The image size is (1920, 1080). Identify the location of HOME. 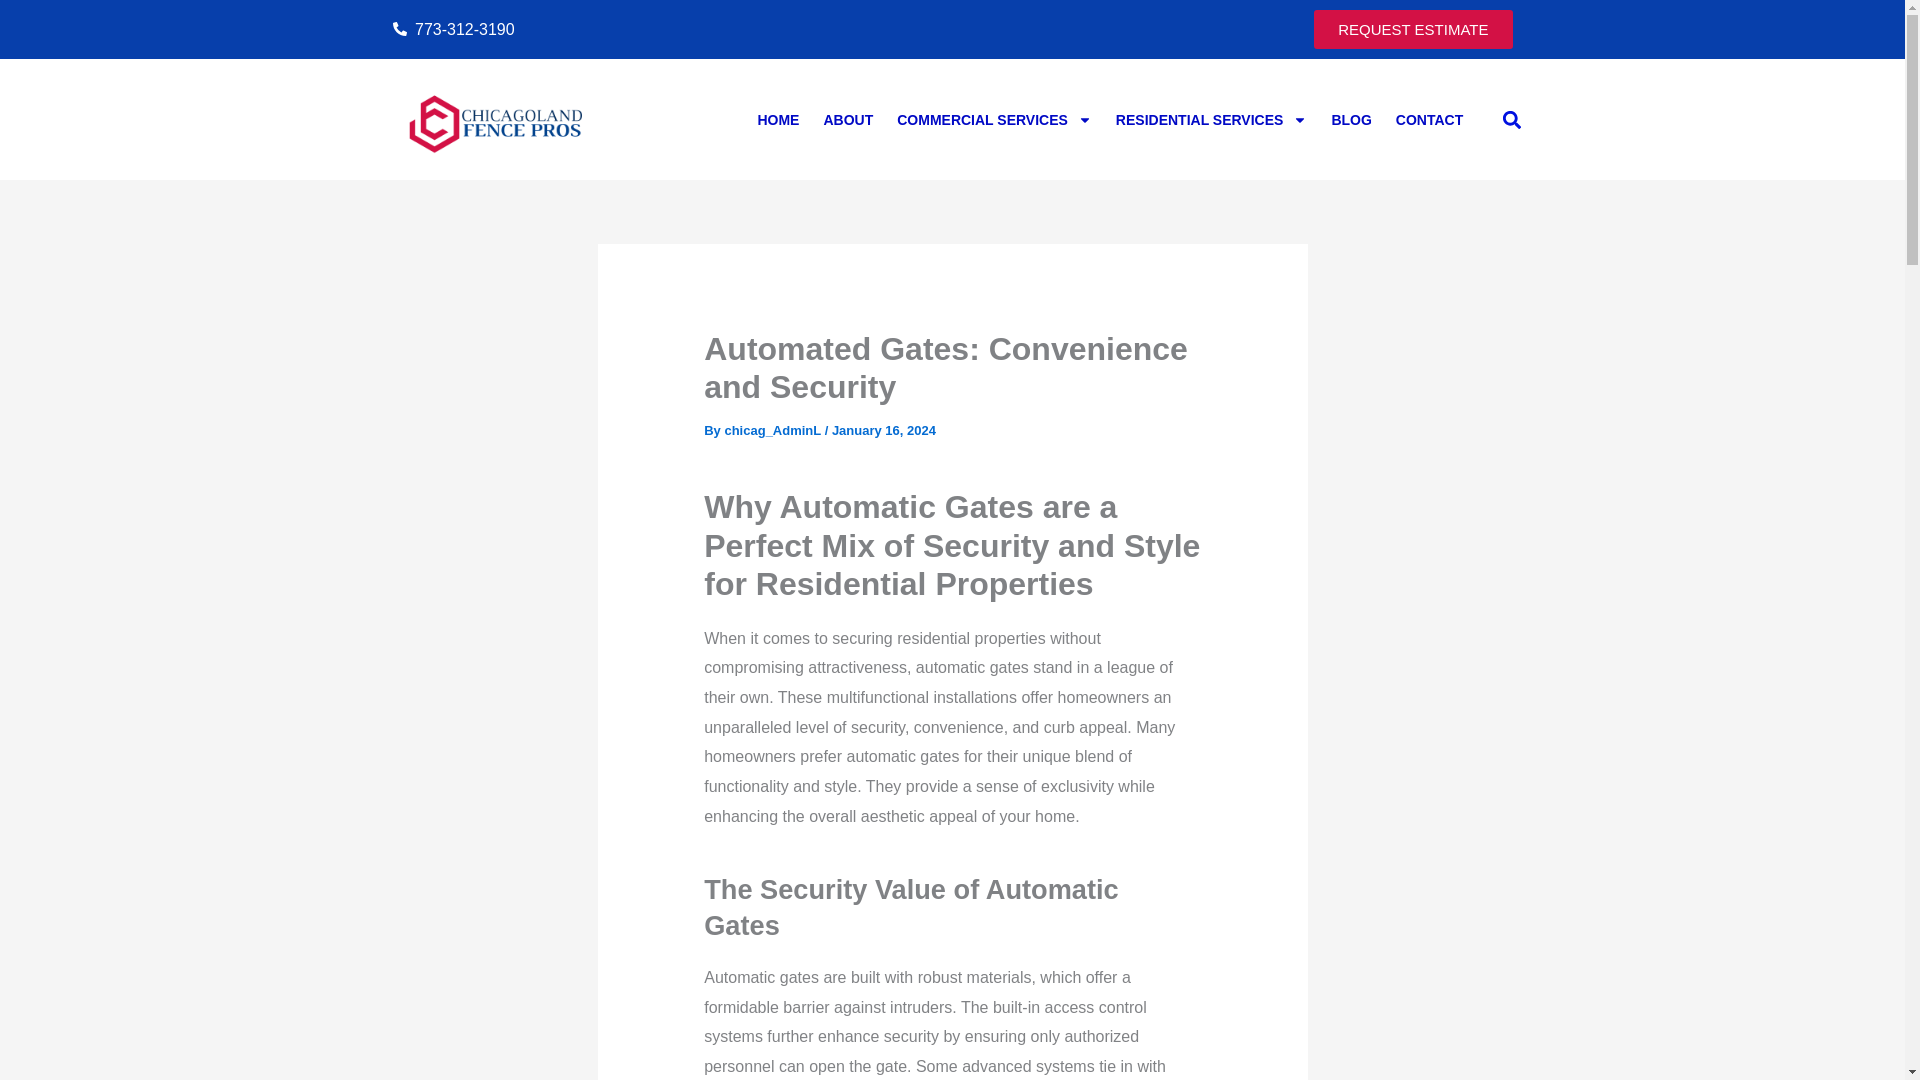
(777, 120).